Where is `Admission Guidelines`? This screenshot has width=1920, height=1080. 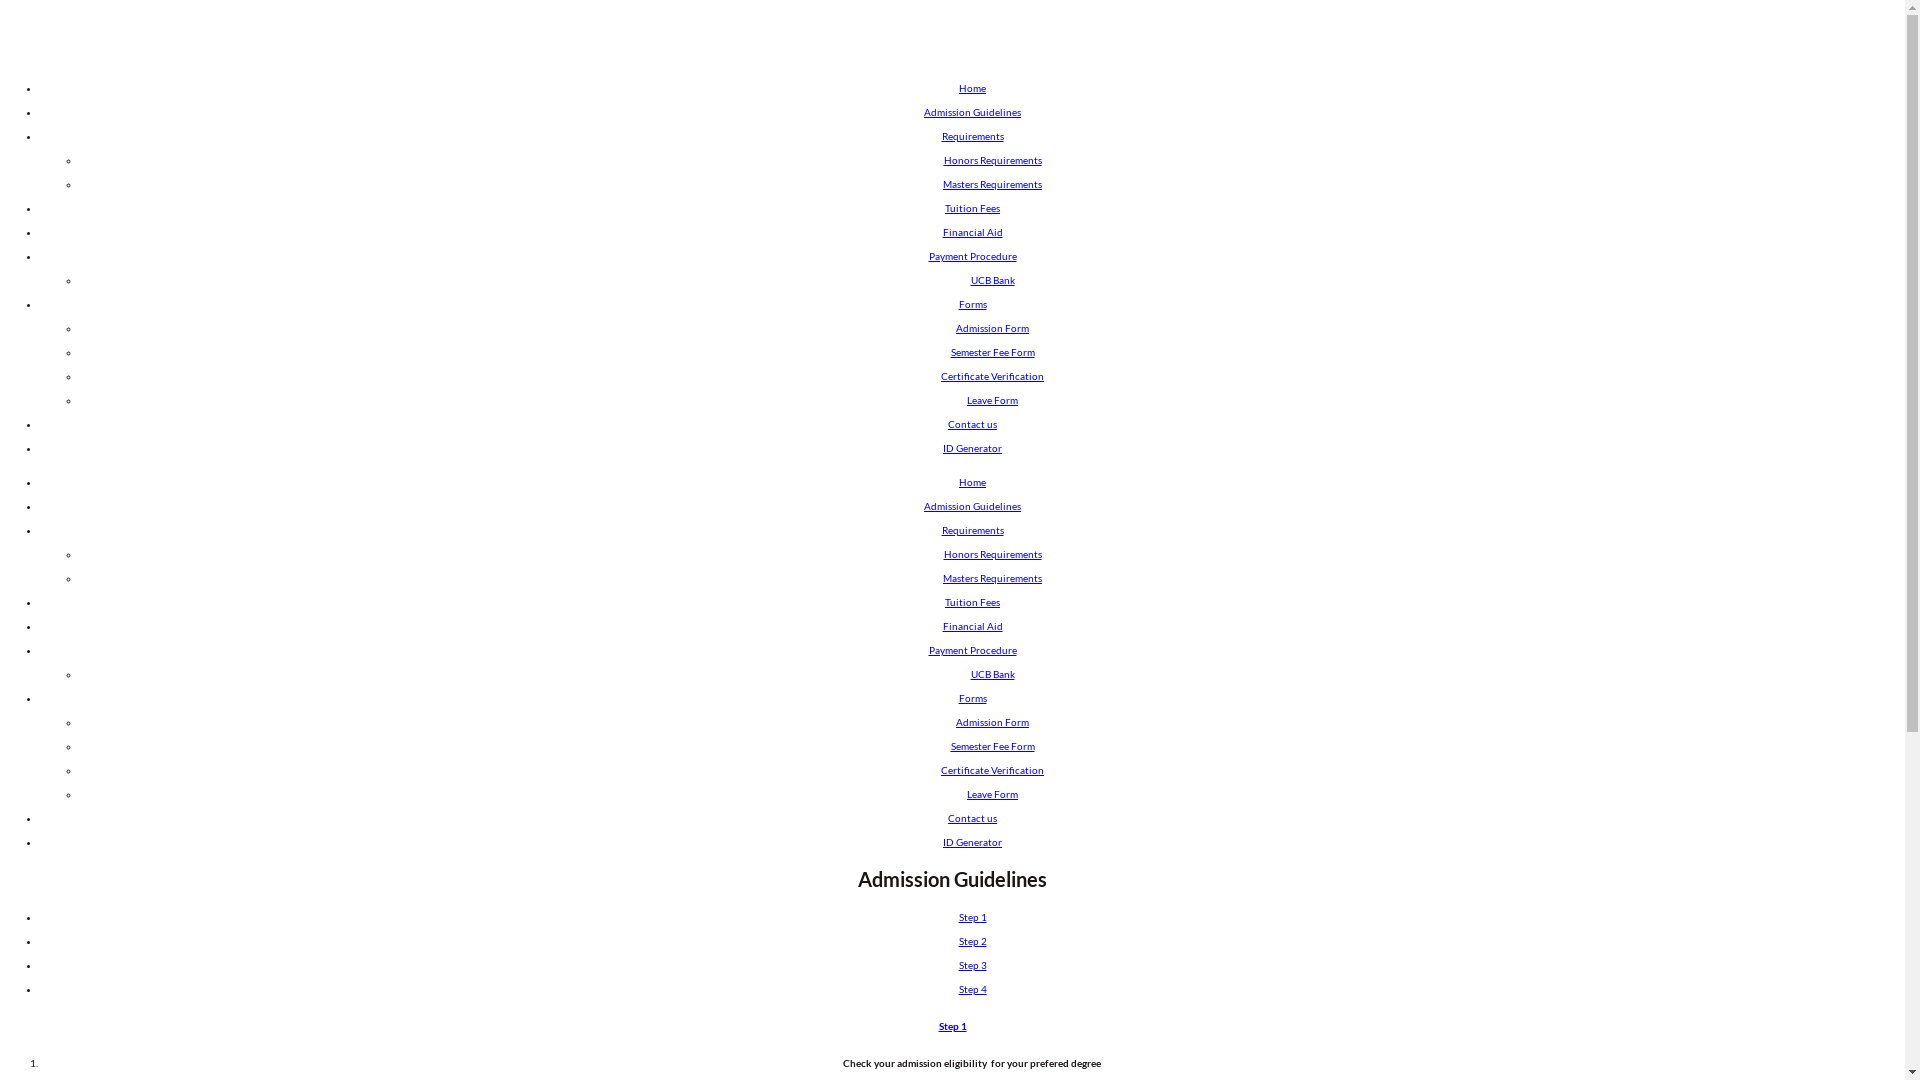
Admission Guidelines is located at coordinates (972, 112).